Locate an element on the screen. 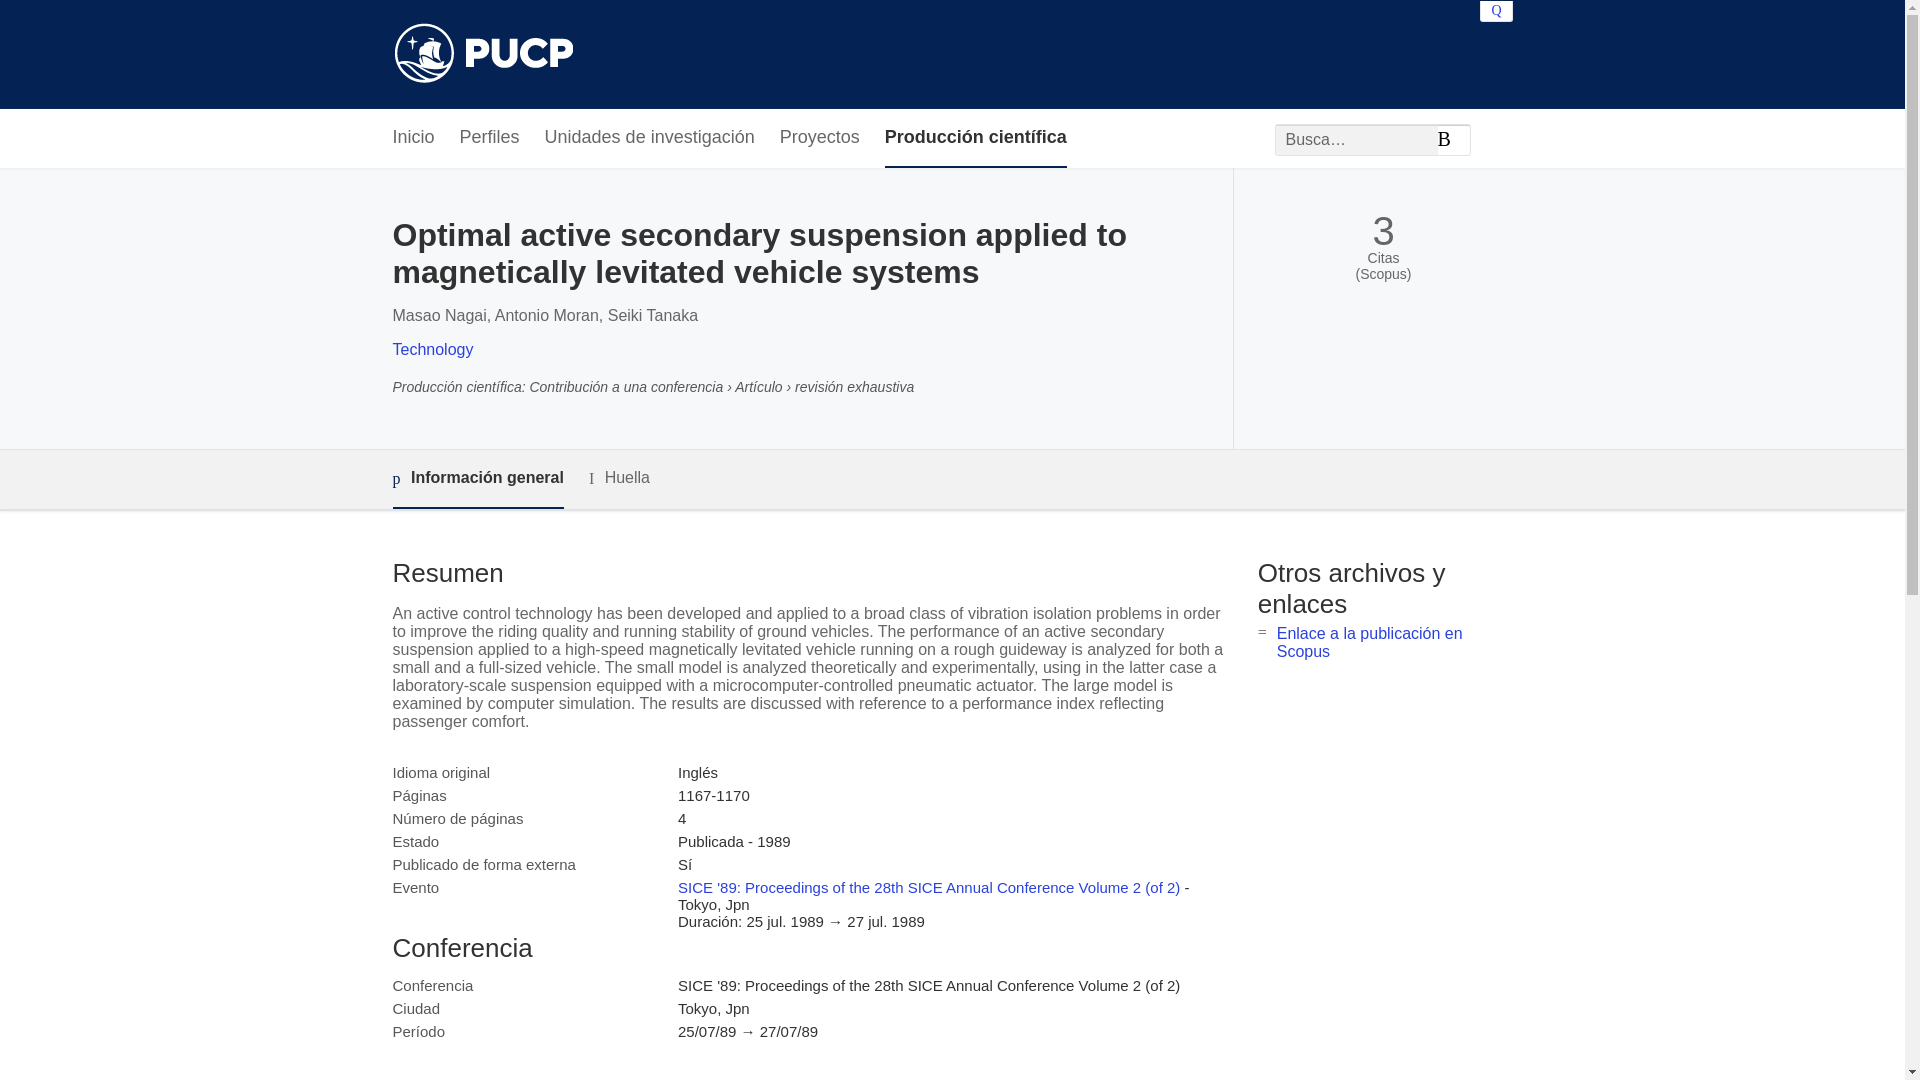 The height and width of the screenshot is (1080, 1920). Perfiles is located at coordinates (490, 138).